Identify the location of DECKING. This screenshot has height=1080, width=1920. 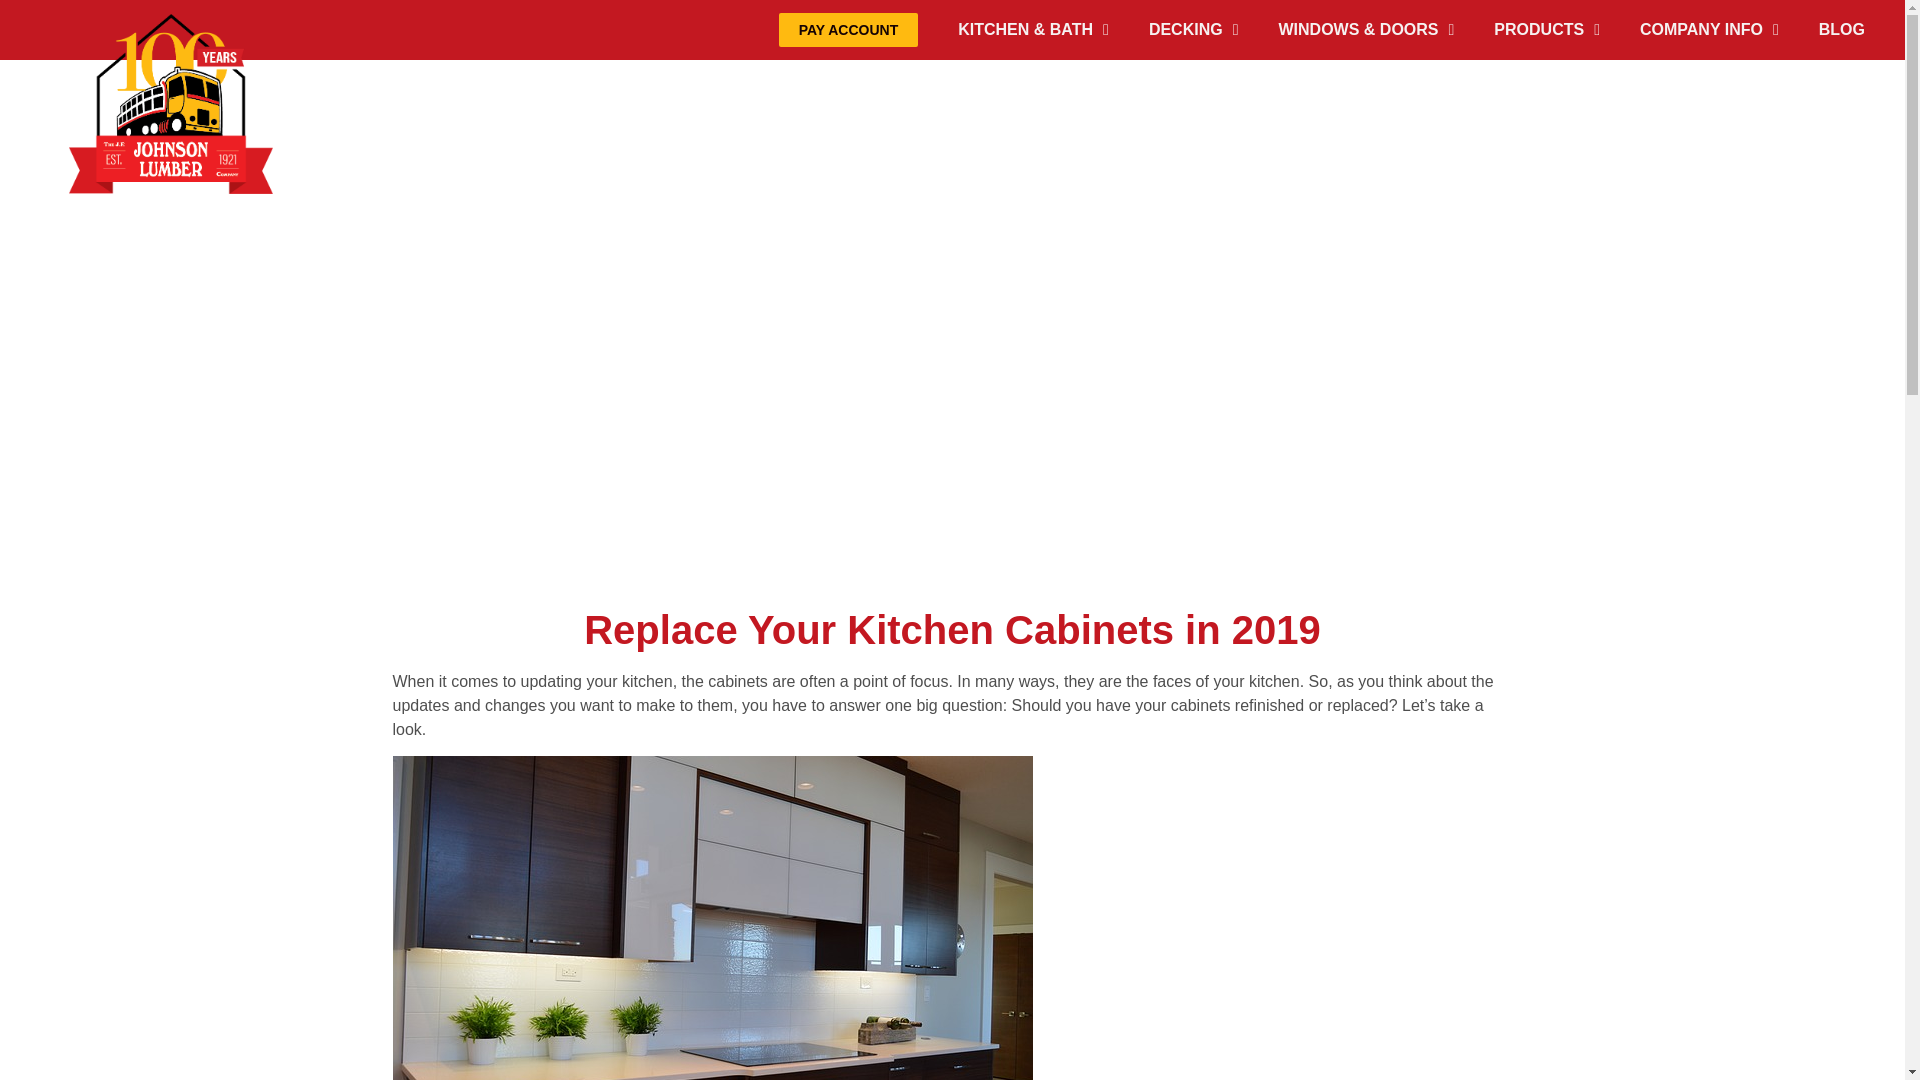
(1194, 29).